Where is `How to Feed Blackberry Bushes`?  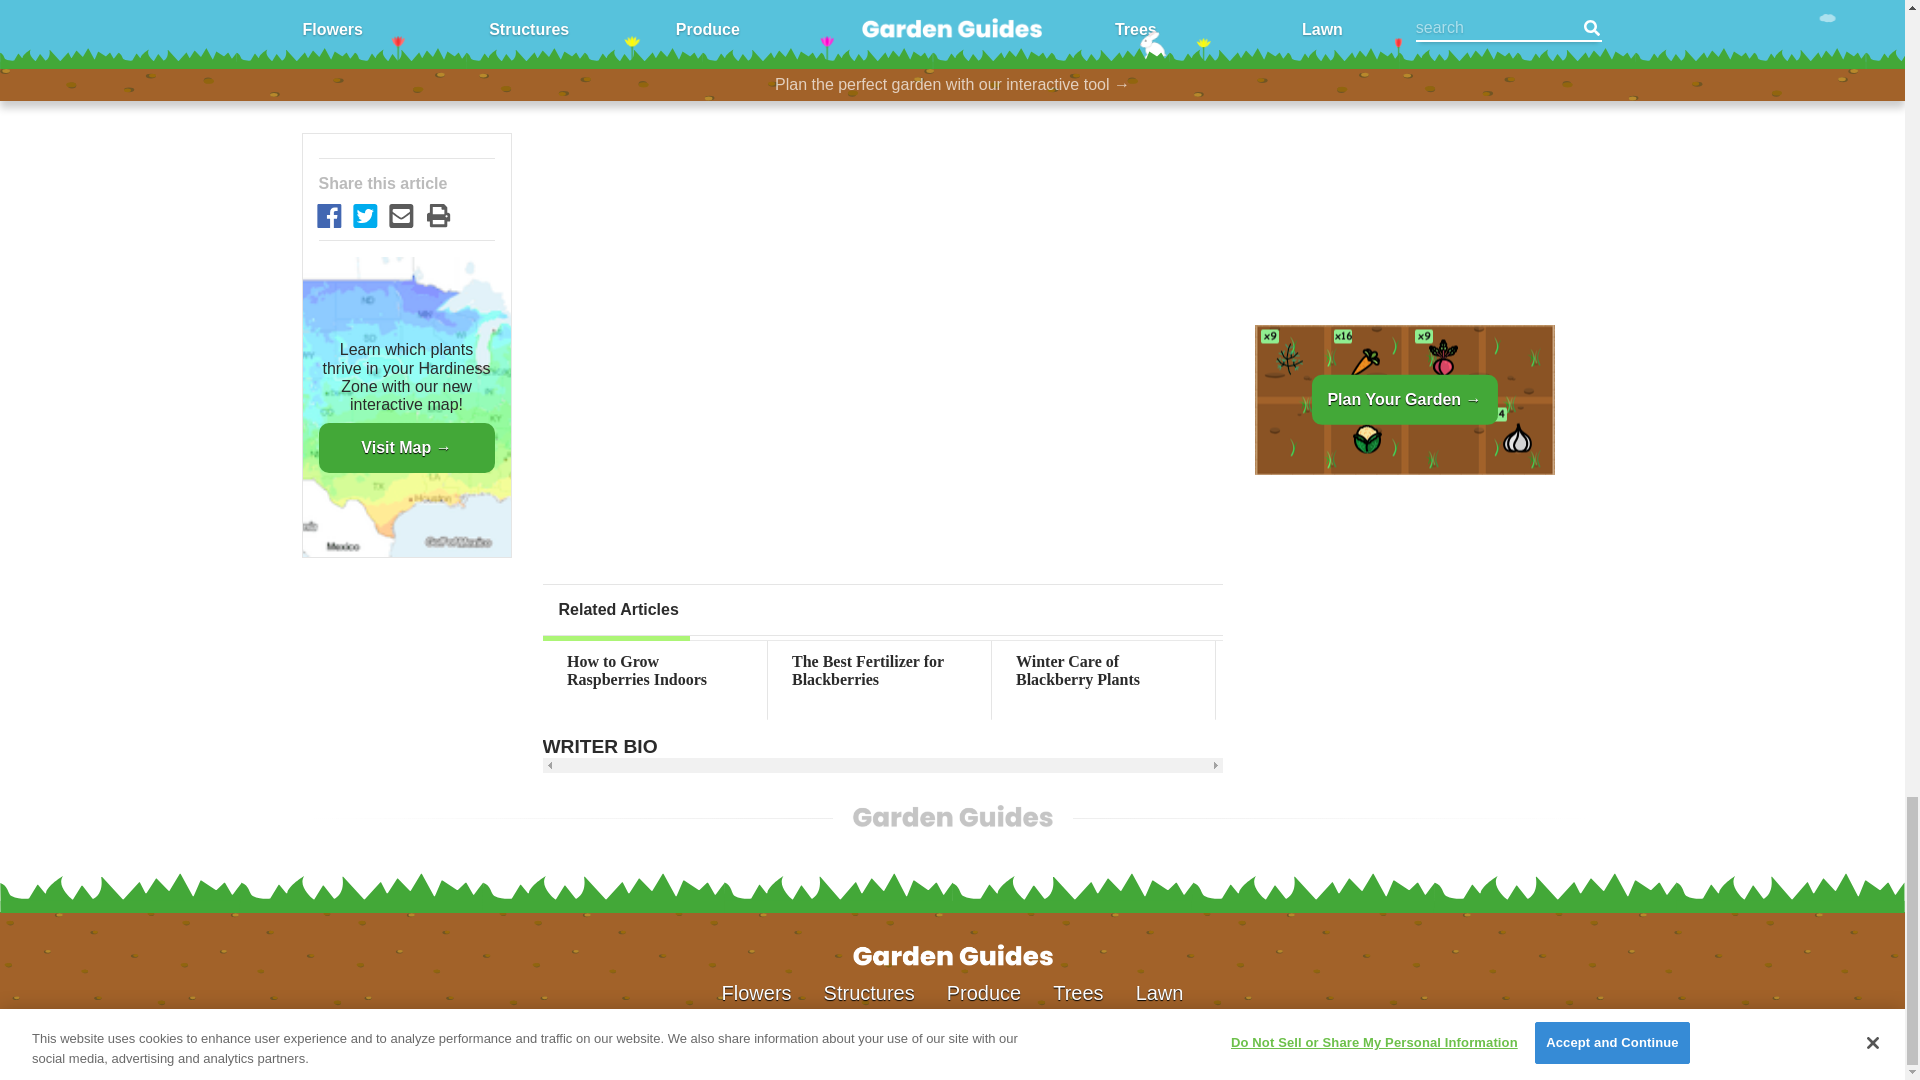 How to Feed Blackberry Bushes is located at coordinates (1326, 672).